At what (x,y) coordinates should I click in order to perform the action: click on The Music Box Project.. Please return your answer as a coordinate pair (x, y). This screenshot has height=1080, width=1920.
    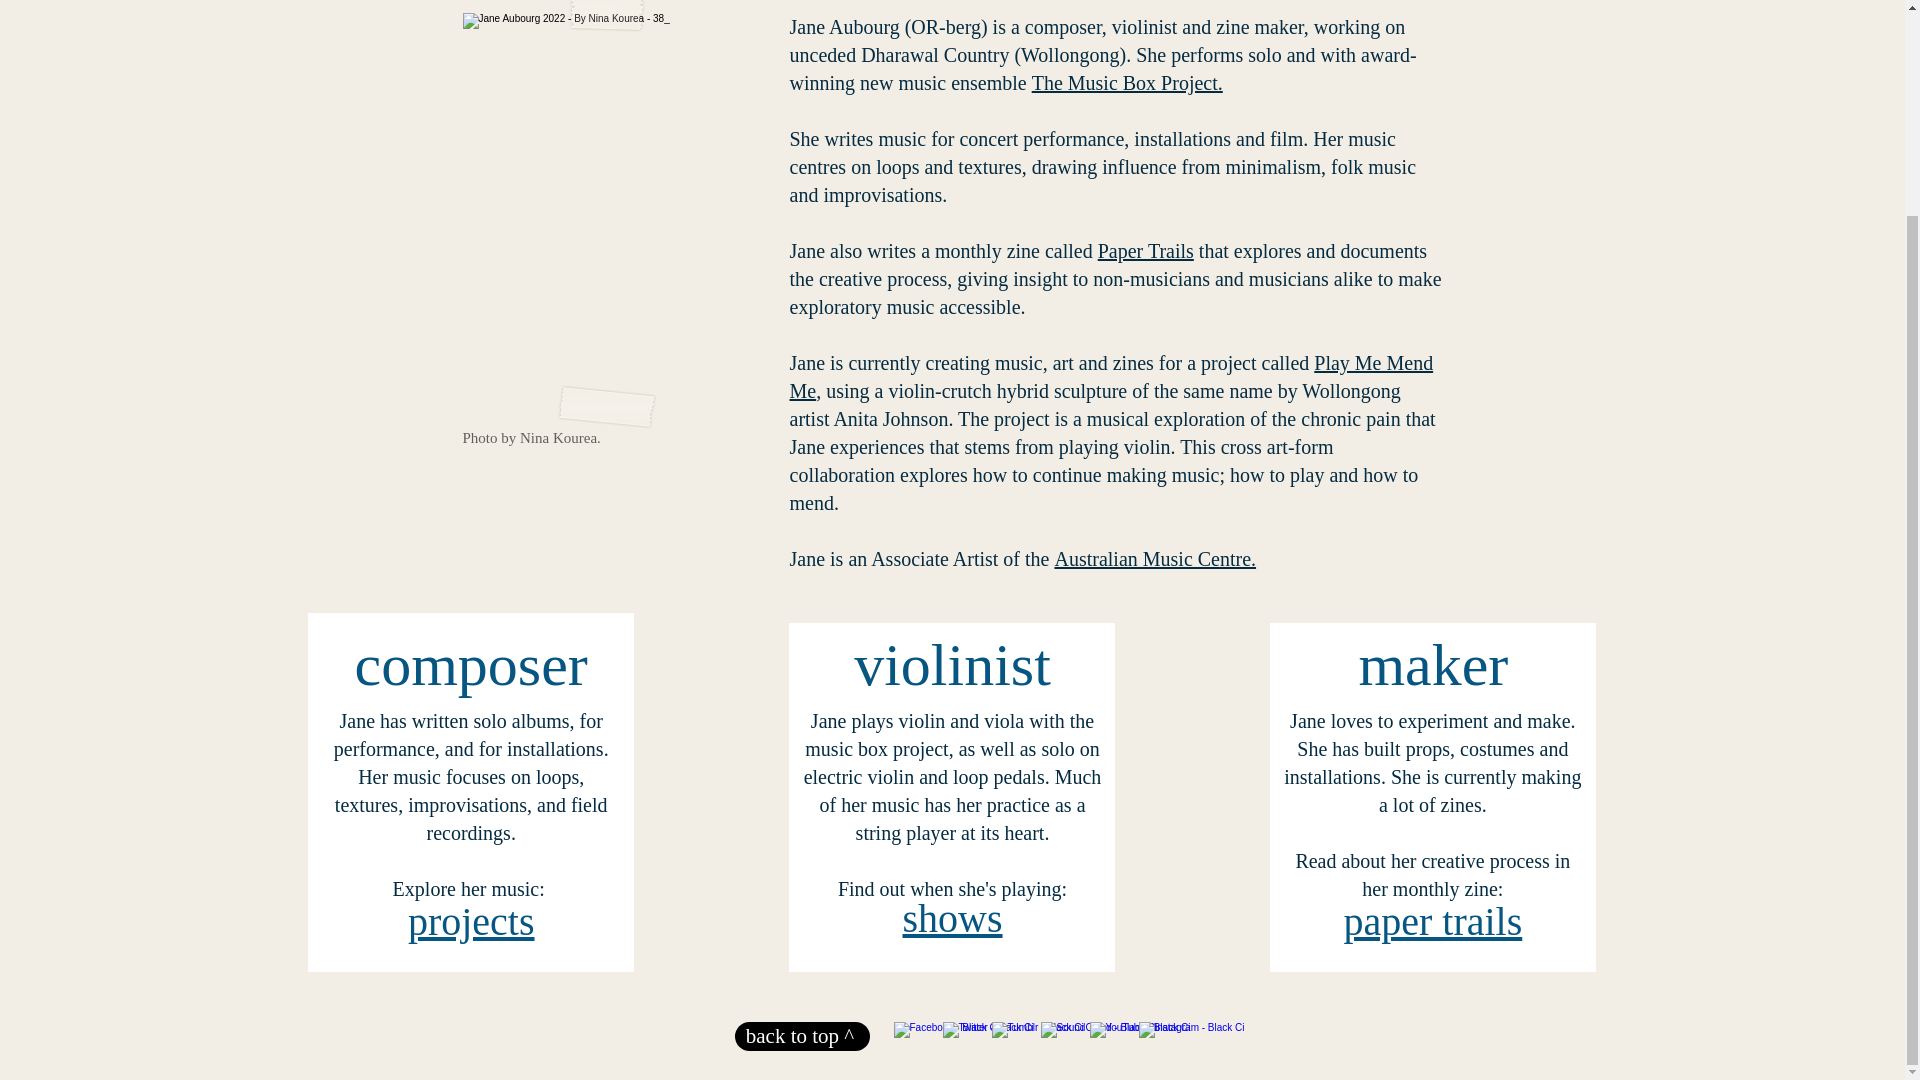
    Looking at the image, I should click on (1128, 82).